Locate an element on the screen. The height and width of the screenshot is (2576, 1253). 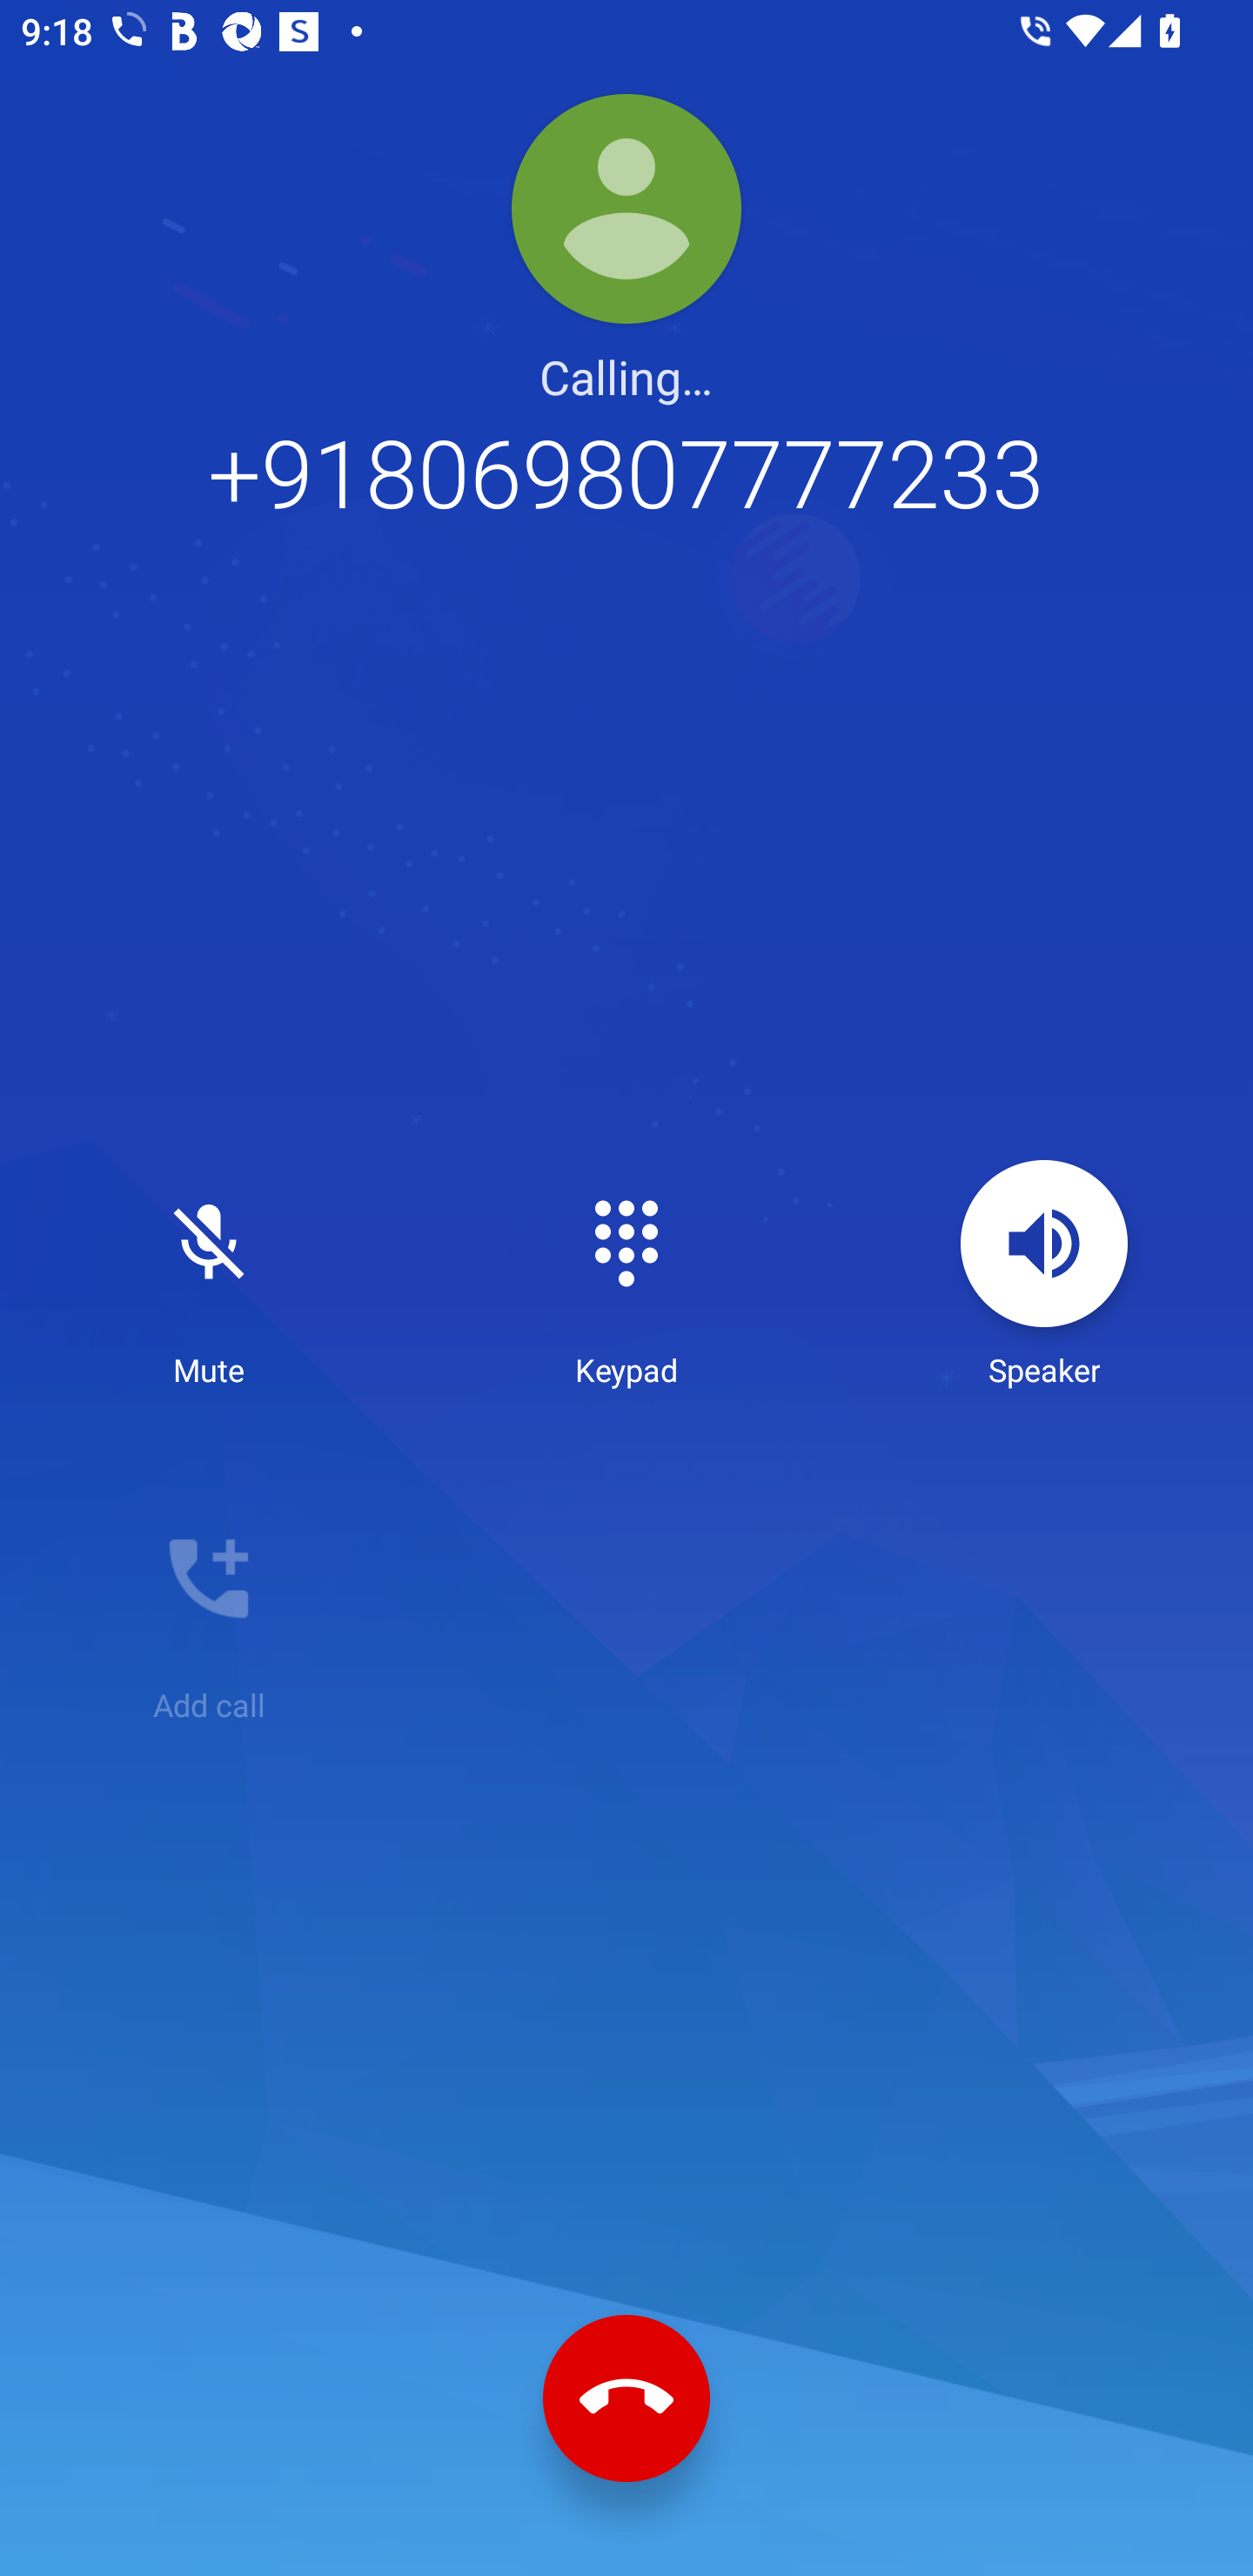
Add call is located at coordinates (209, 1610).